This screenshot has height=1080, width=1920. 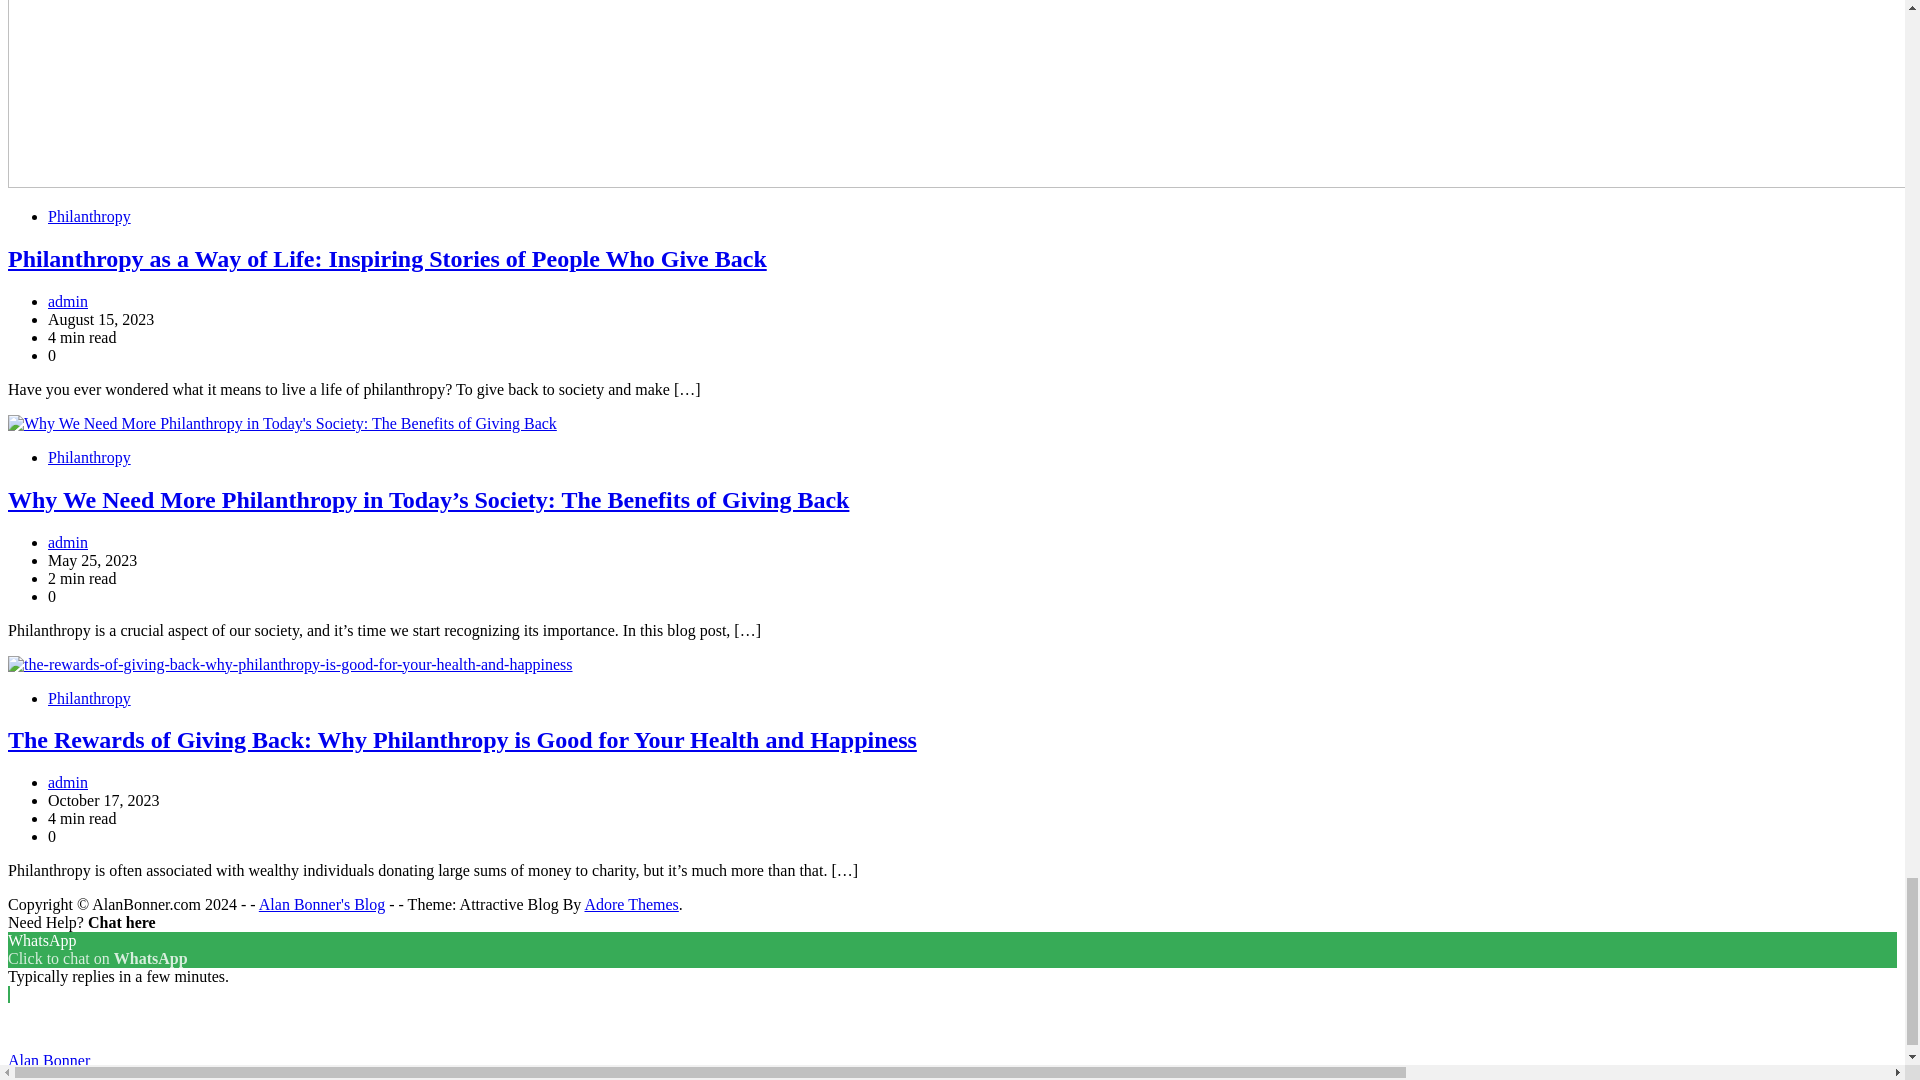 I want to click on Adore Themes, so click(x=630, y=904).